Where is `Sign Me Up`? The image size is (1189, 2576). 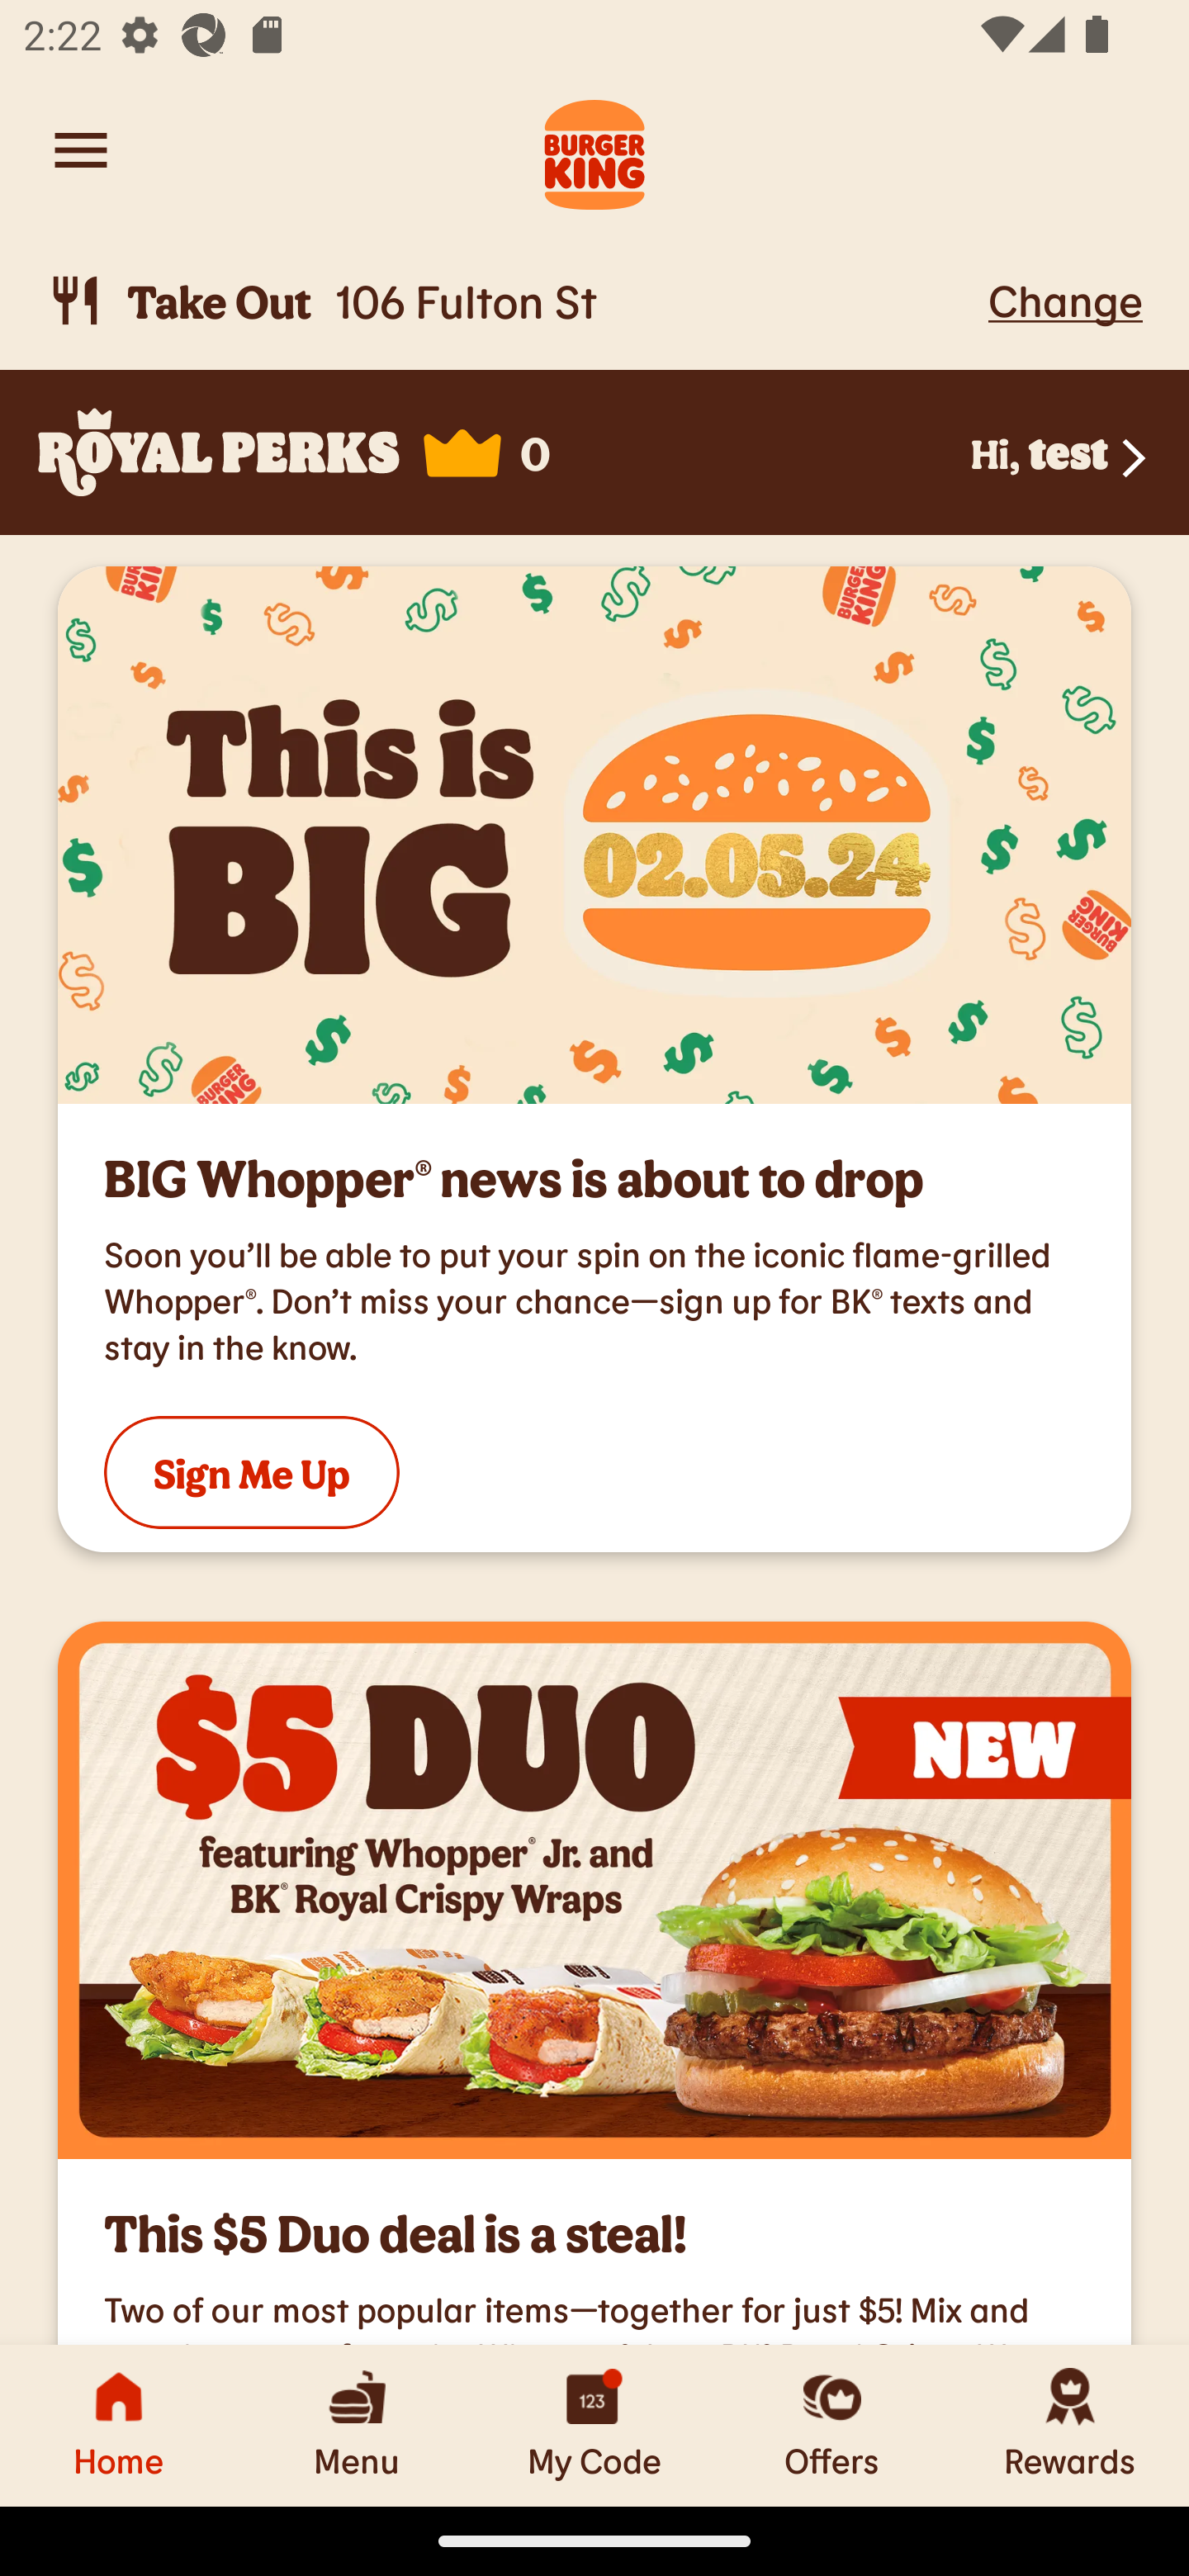
Sign Me Up is located at coordinates (251, 1473).